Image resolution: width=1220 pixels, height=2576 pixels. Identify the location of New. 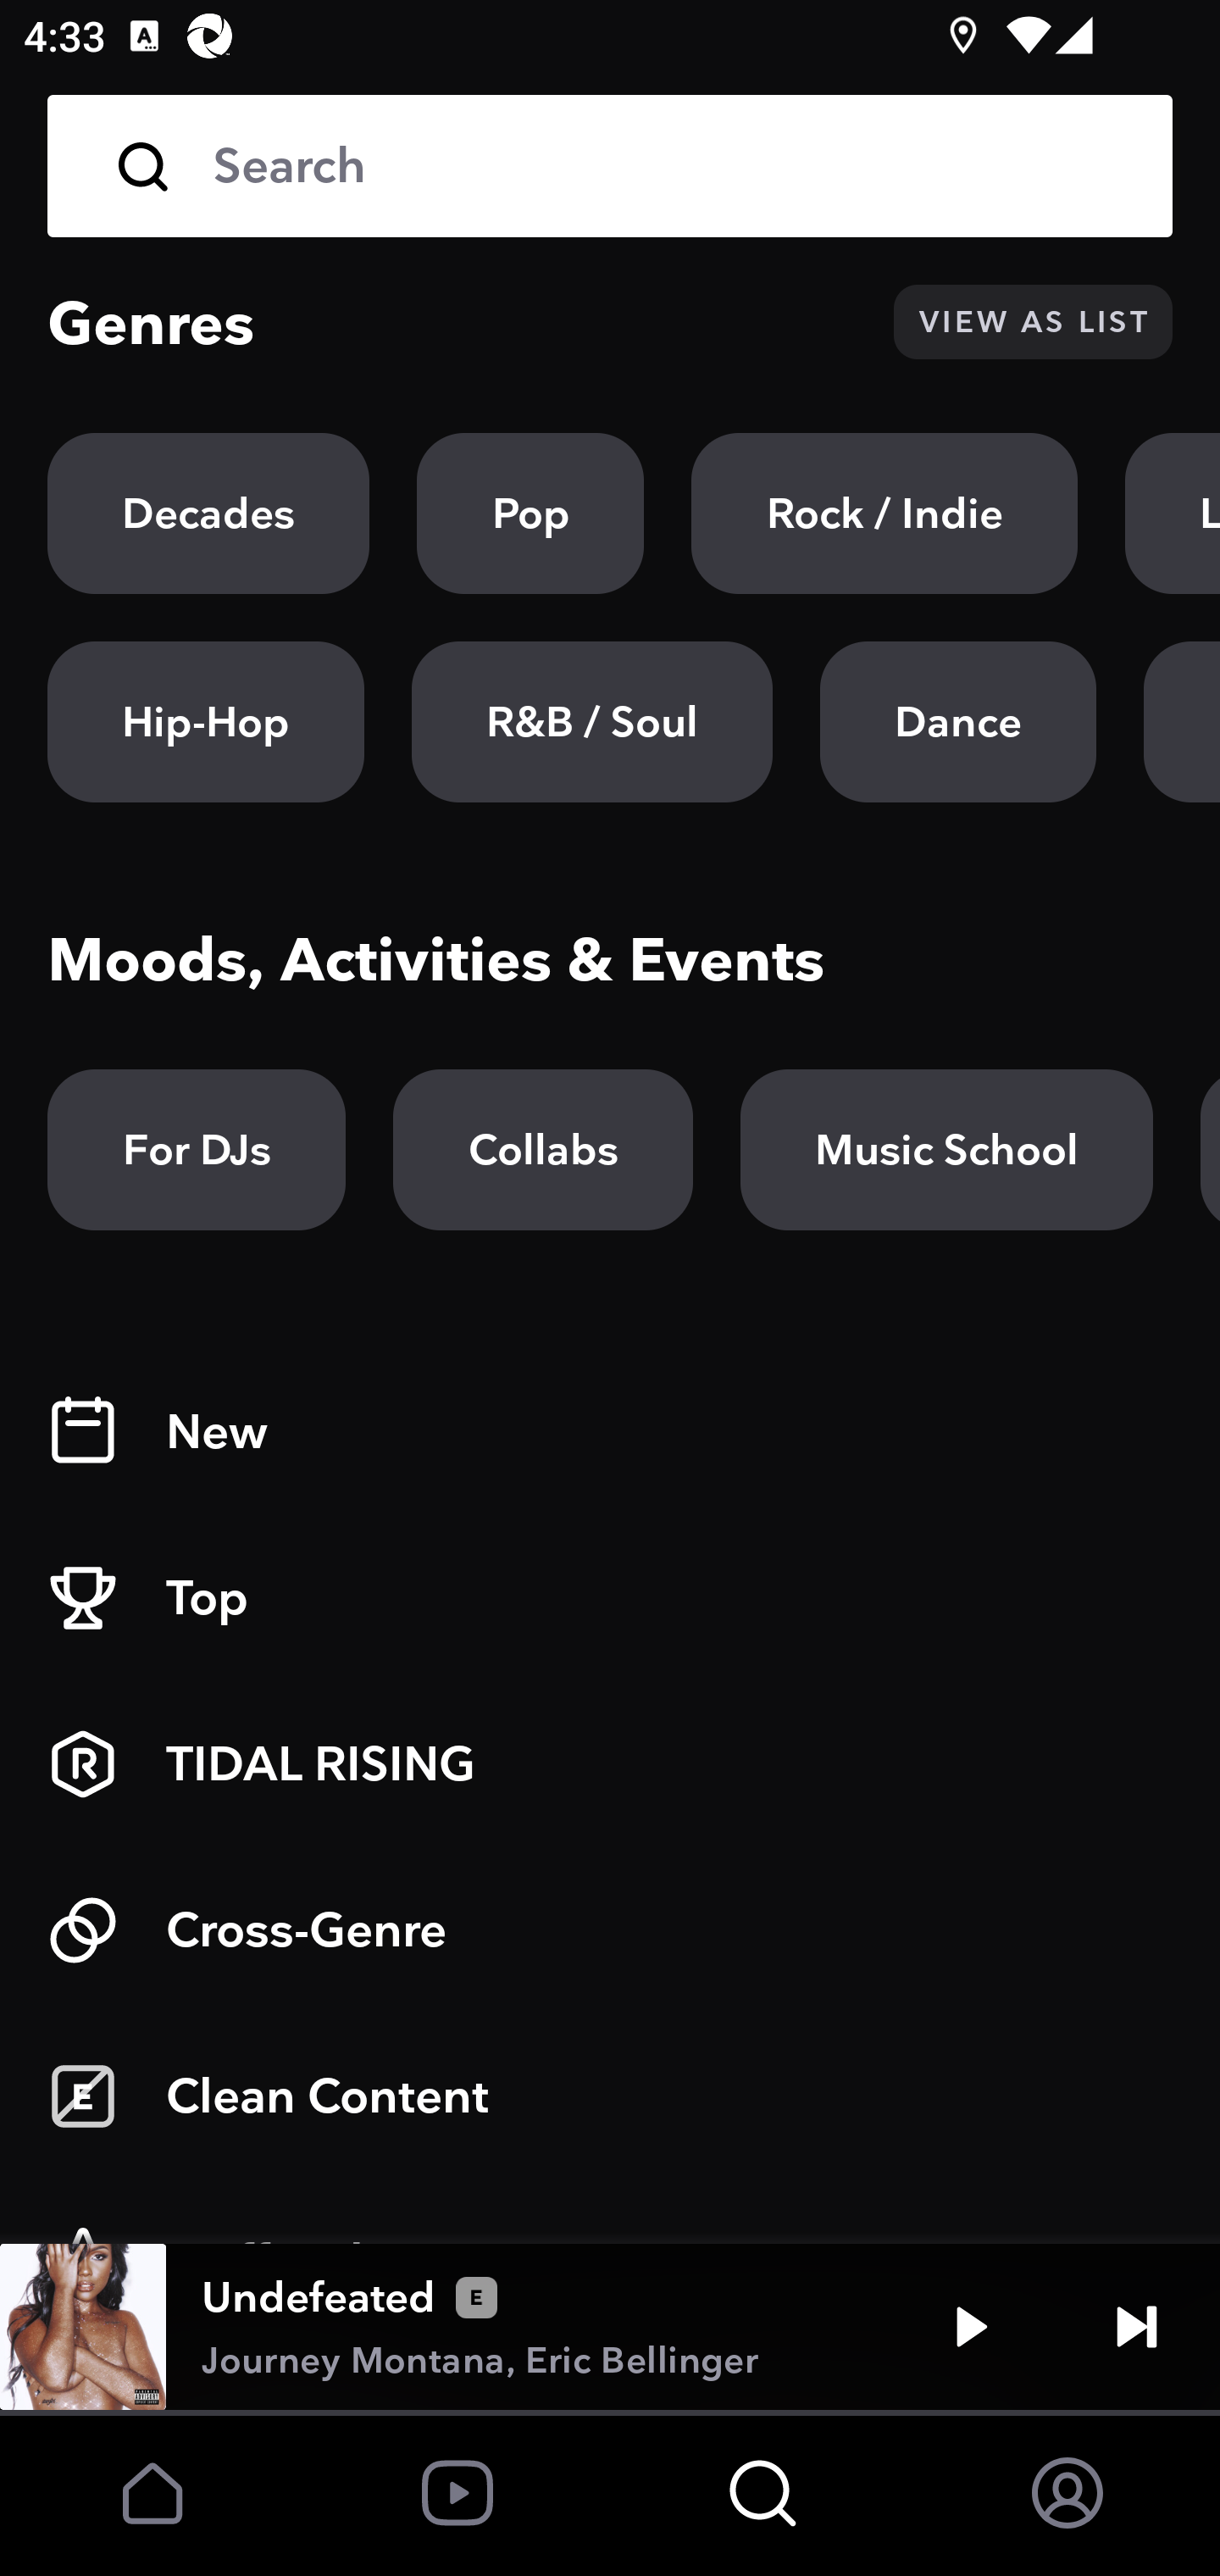
(610, 1432).